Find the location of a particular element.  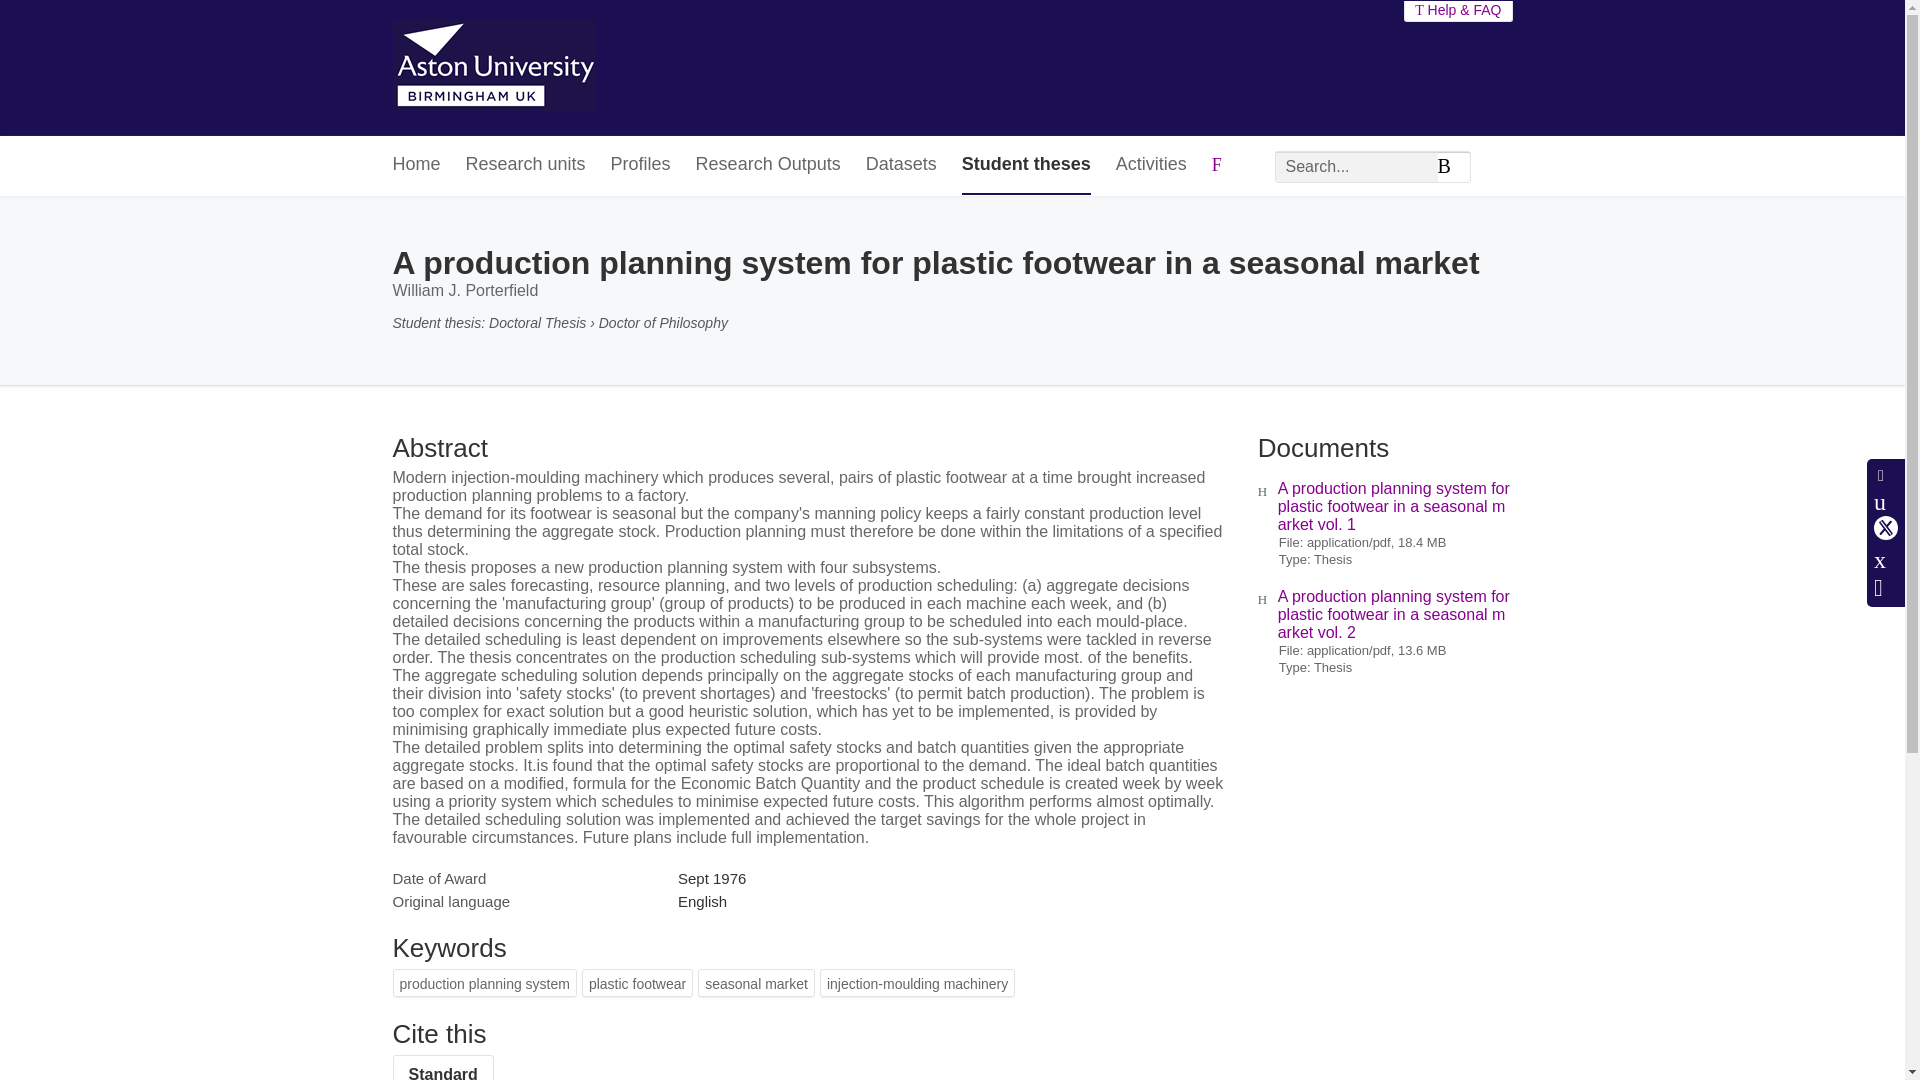

Datasets is located at coordinates (900, 166).